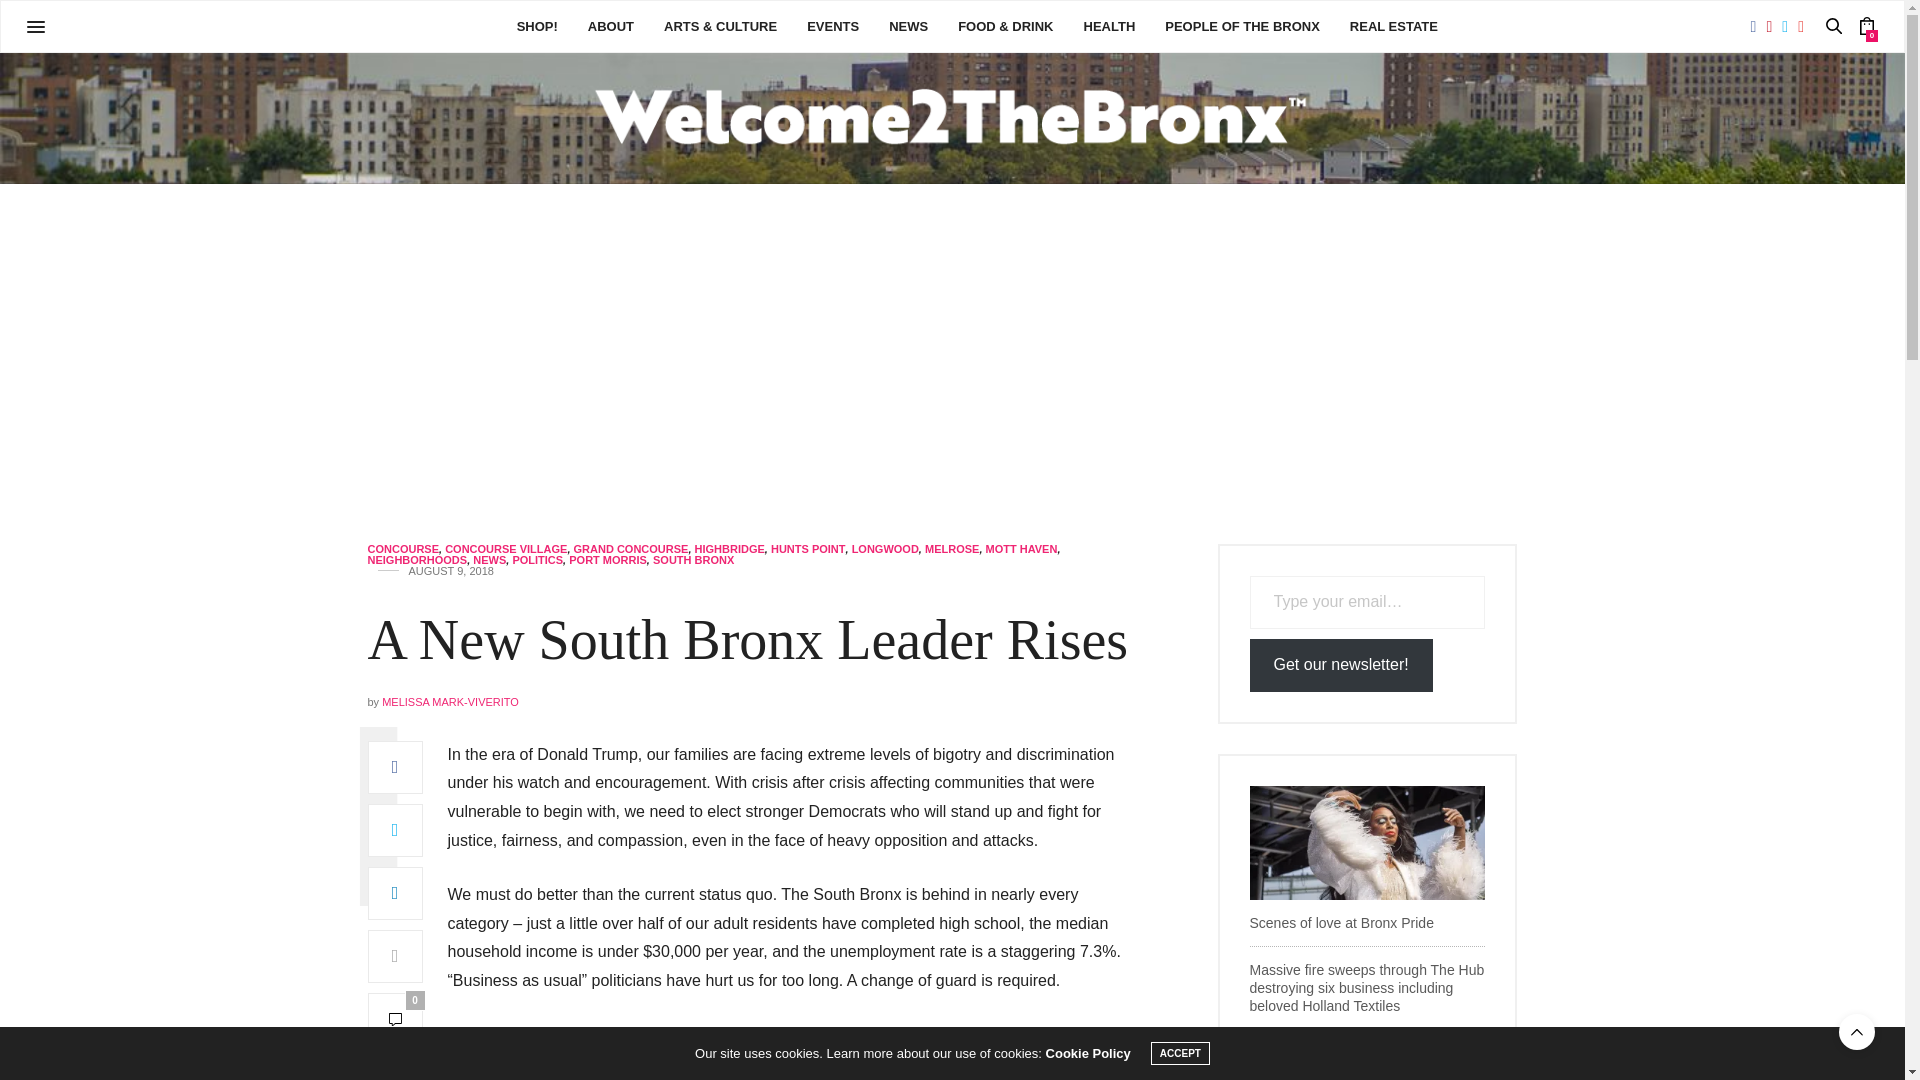  What do you see at coordinates (450, 702) in the screenshot?
I see `Posts by Melissa Mark-Viverito` at bounding box center [450, 702].